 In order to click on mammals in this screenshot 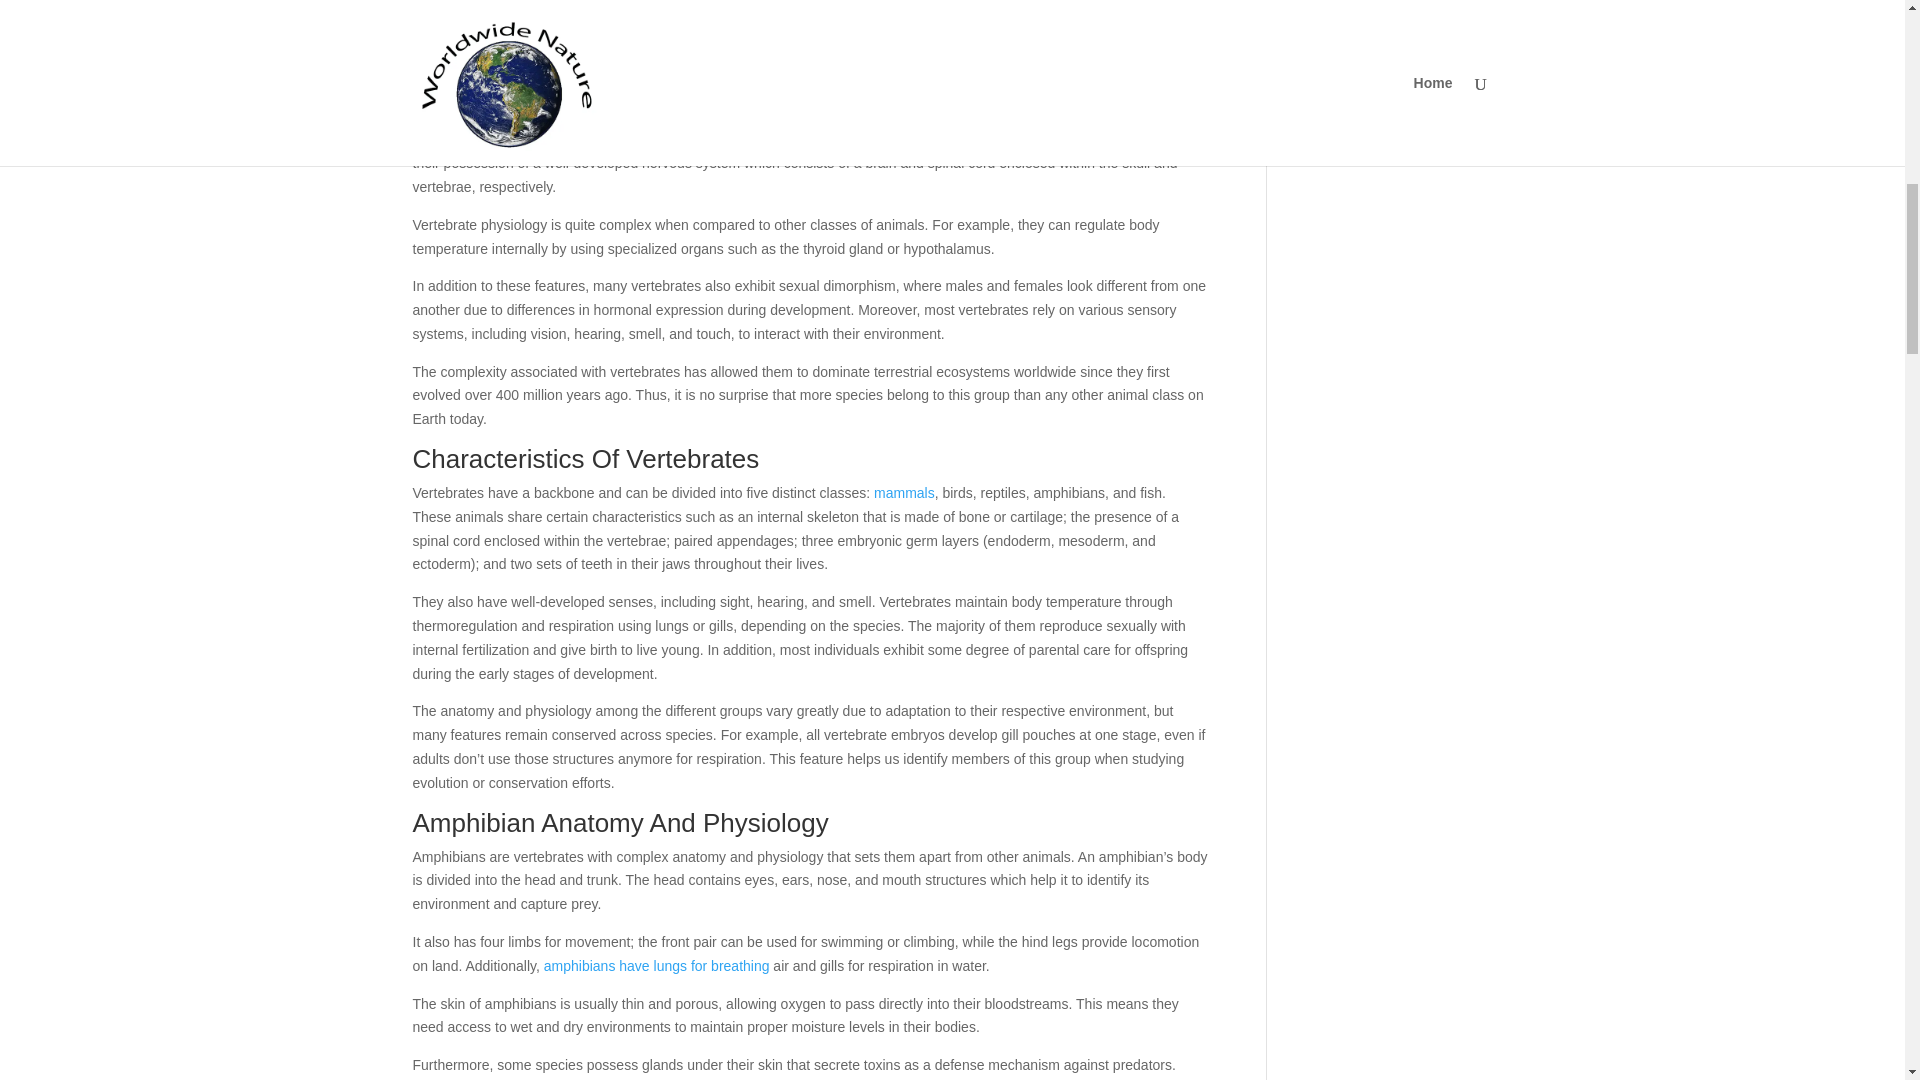, I will do `click(781, 138)`.